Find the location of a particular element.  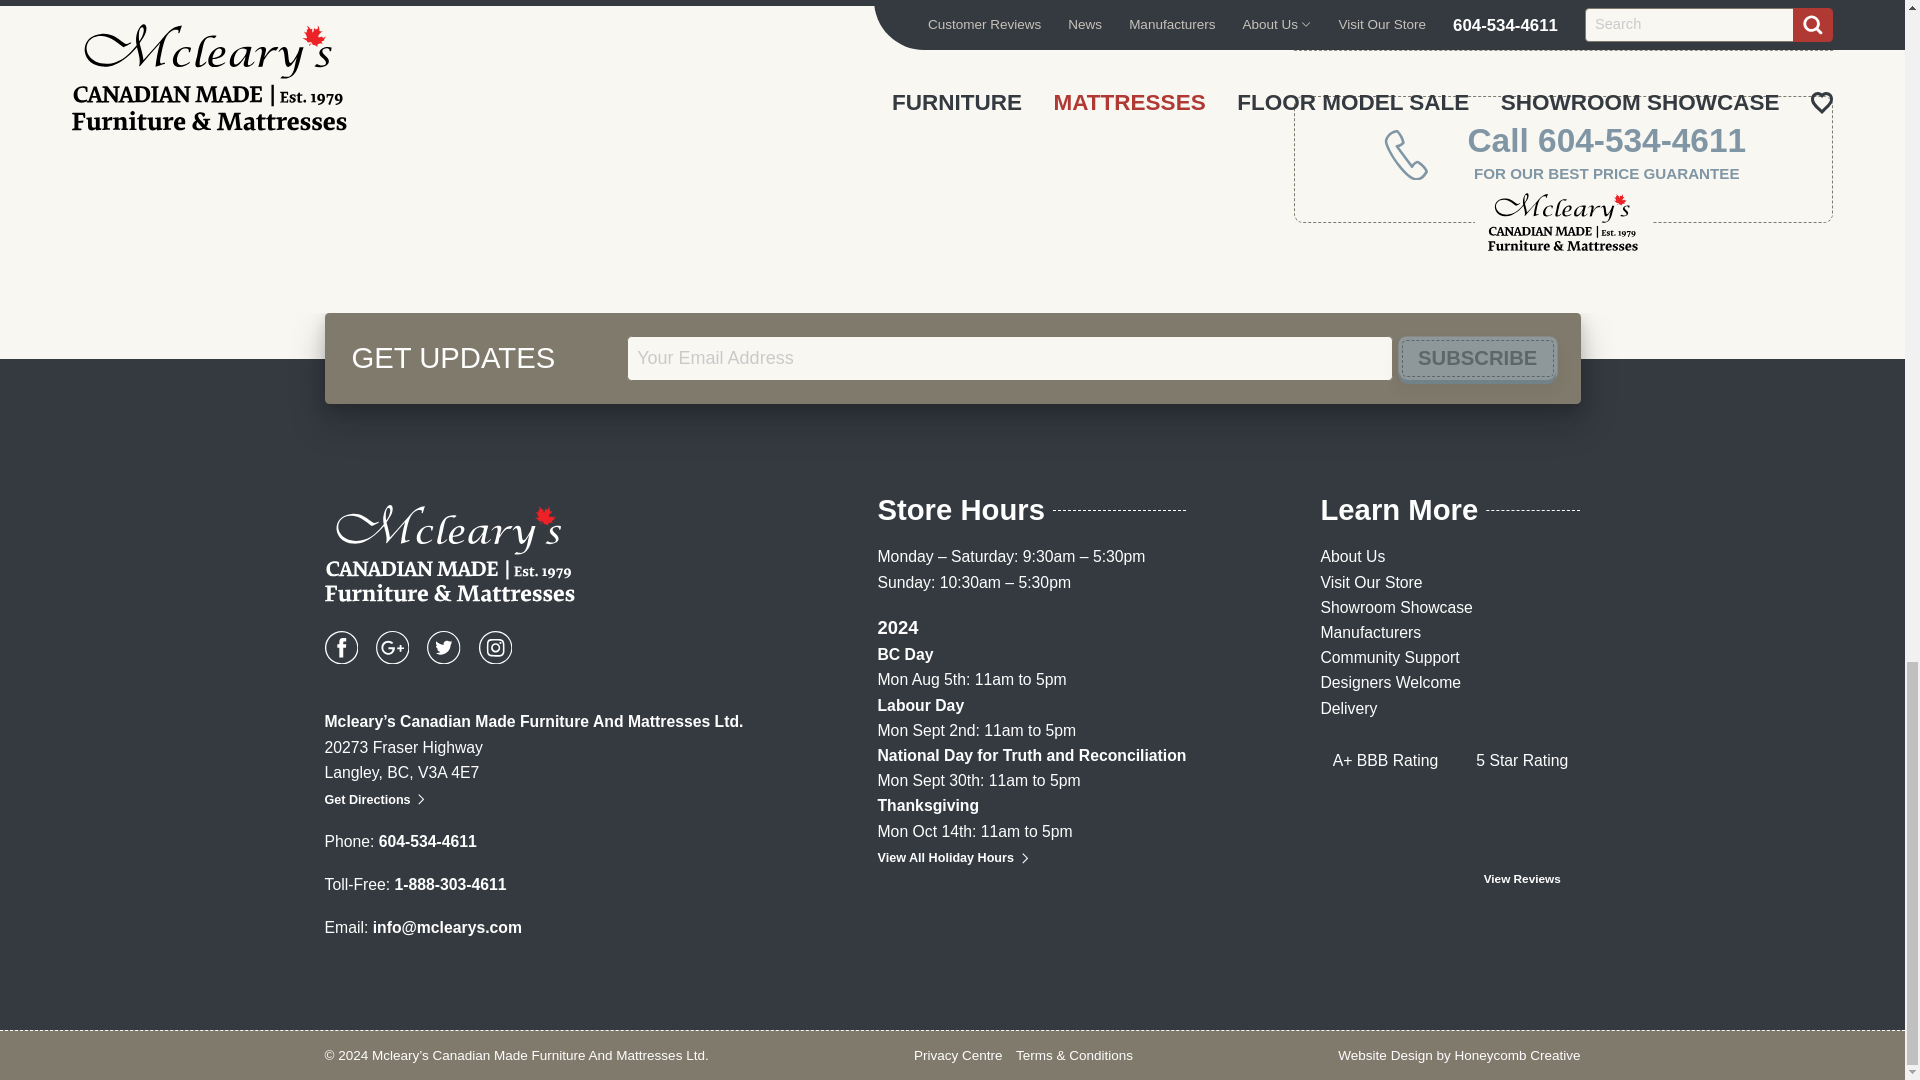

Follow us on Google is located at coordinates (392, 647).